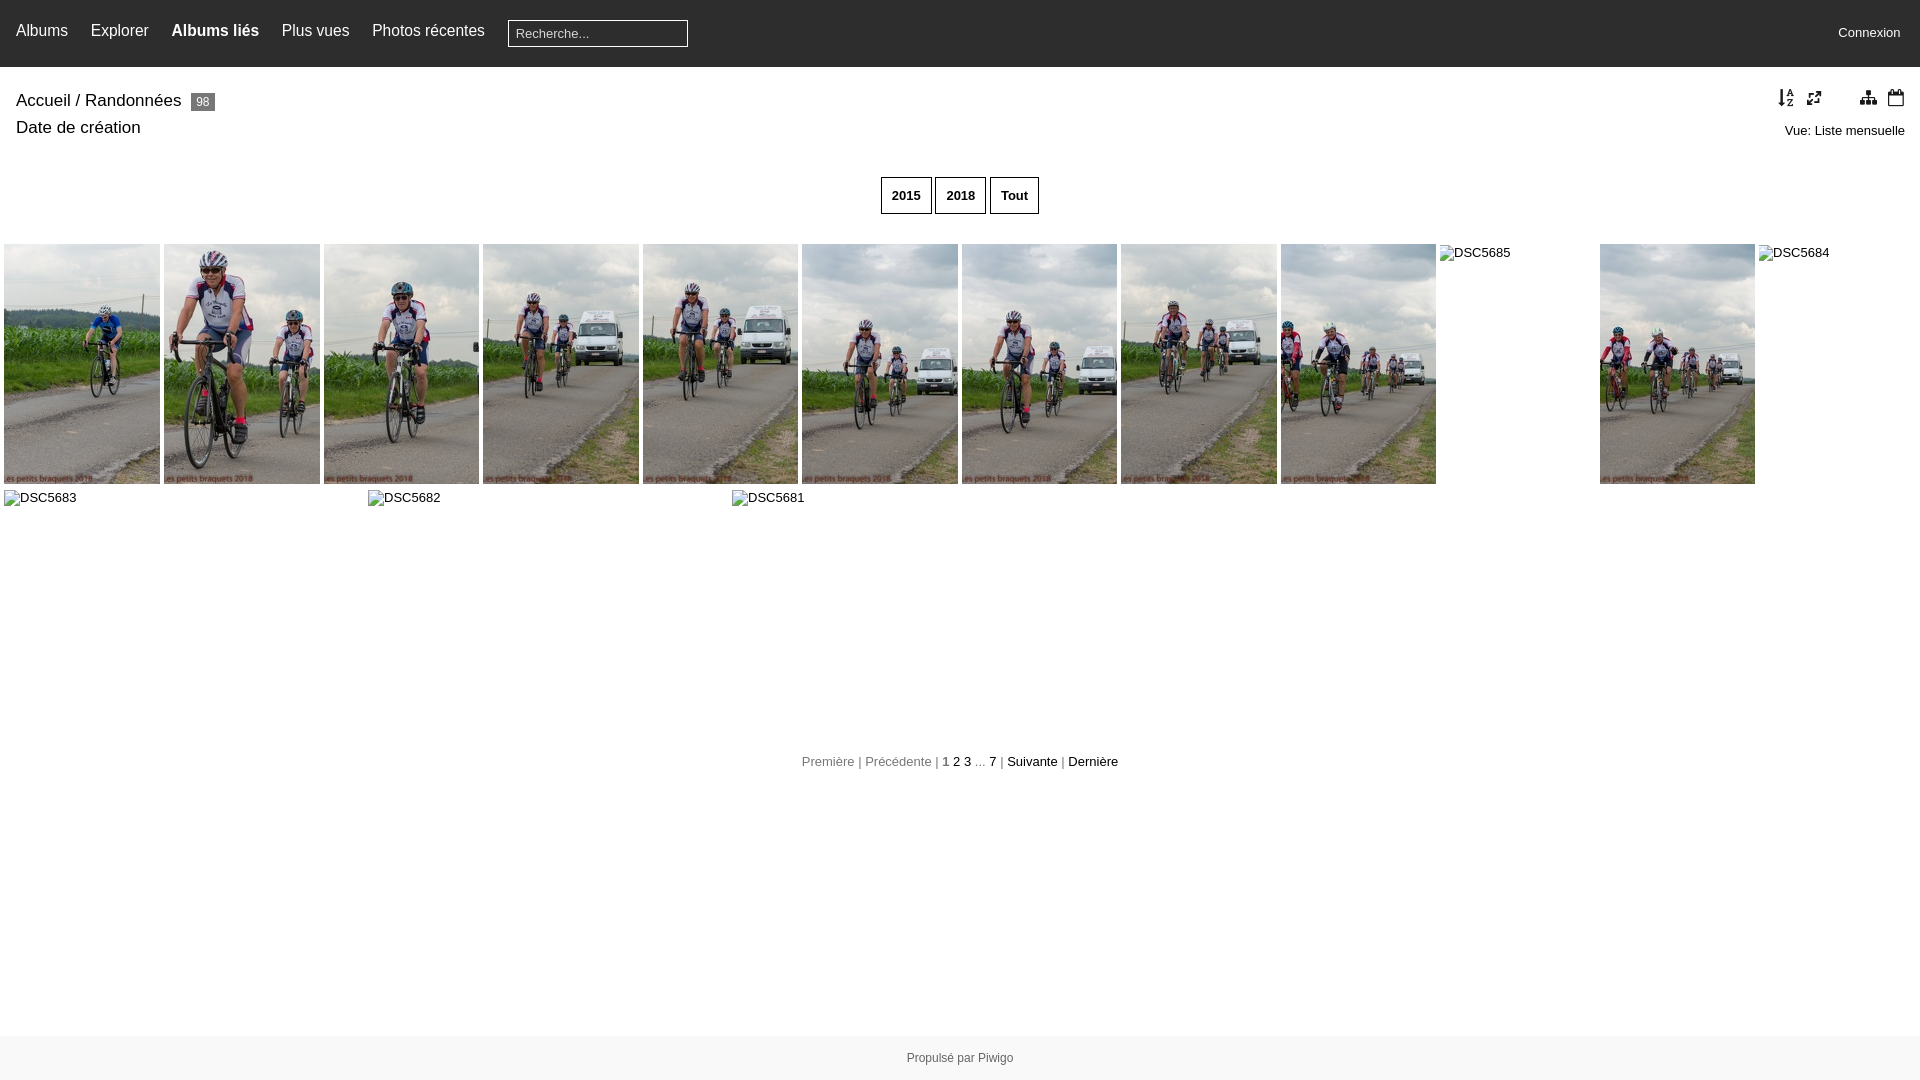  Describe the element at coordinates (960, 196) in the screenshot. I see `2018` at that location.